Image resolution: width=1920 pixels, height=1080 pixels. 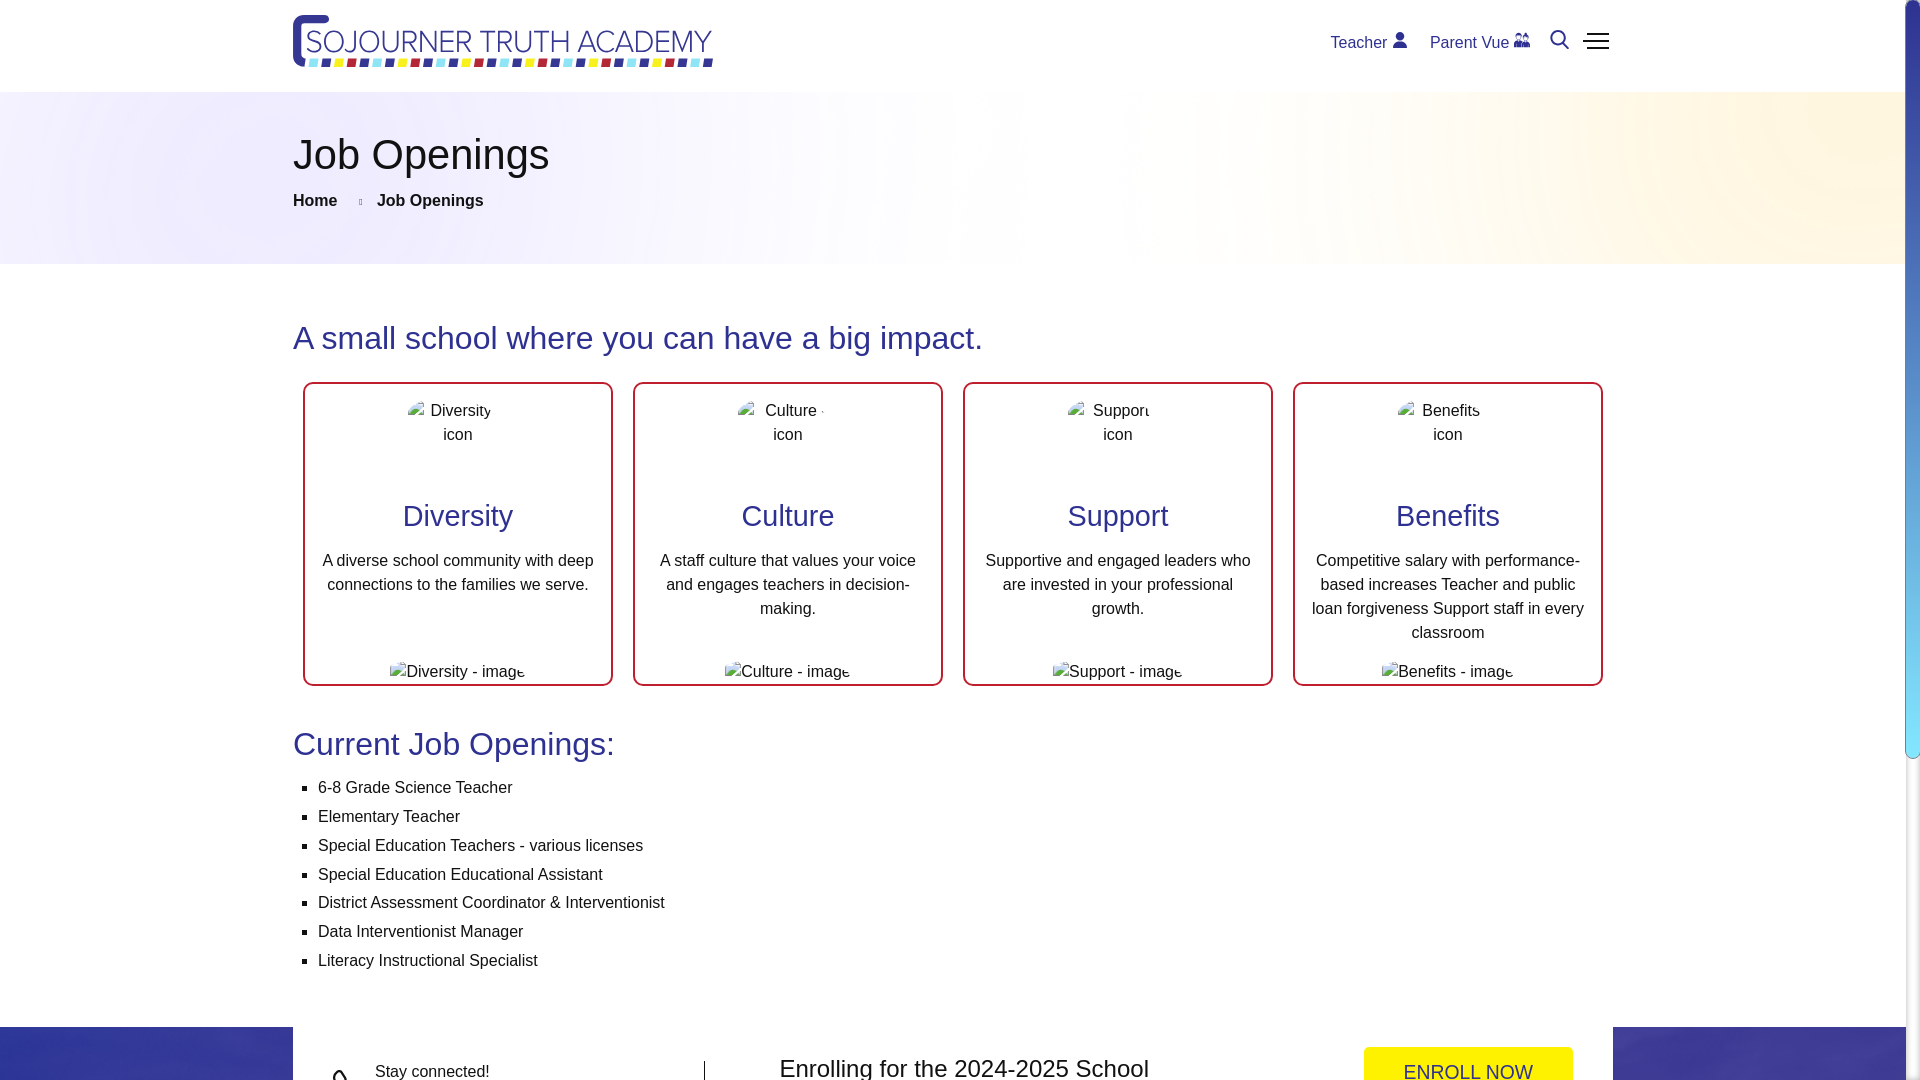 What do you see at coordinates (1369, 41) in the screenshot?
I see `Teacher` at bounding box center [1369, 41].